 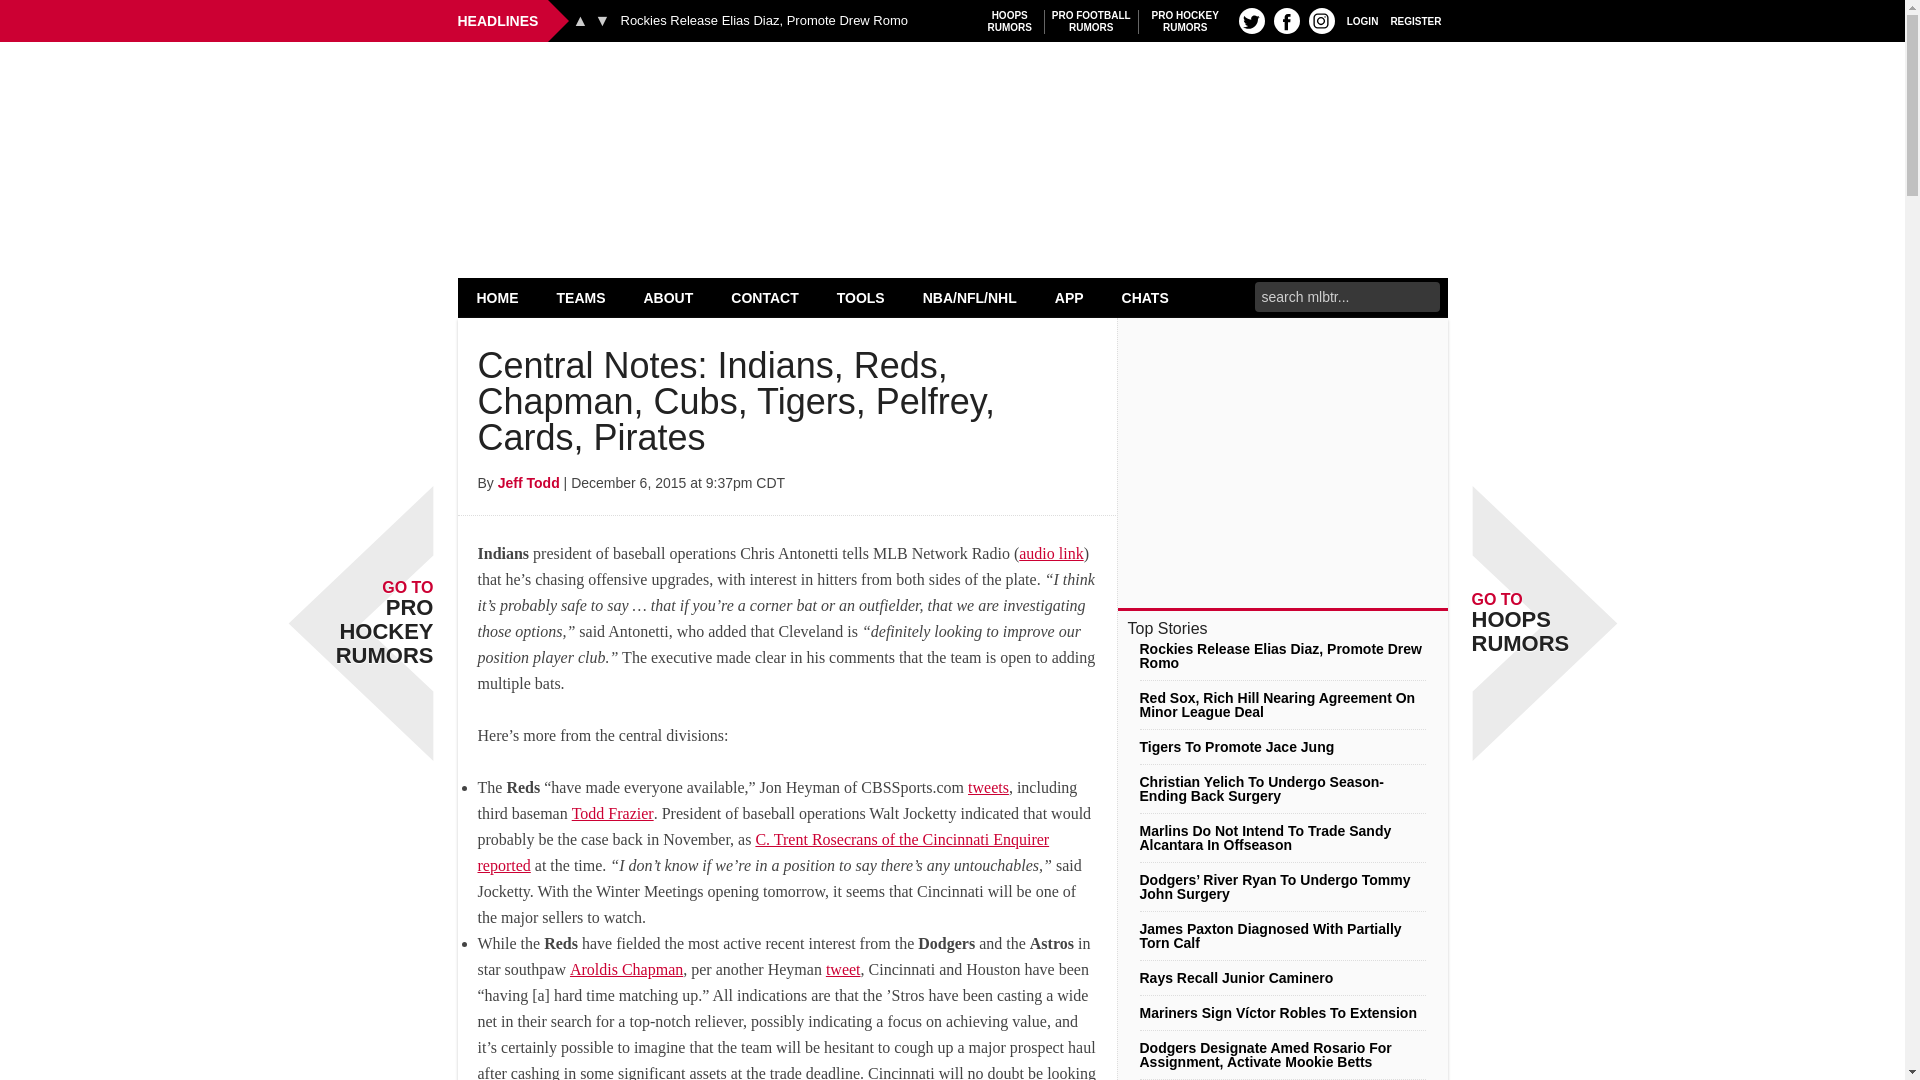 What do you see at coordinates (580, 20) in the screenshot?
I see `Rockies Release Elias Diaz, Promote Drew Romo` at bounding box center [580, 20].